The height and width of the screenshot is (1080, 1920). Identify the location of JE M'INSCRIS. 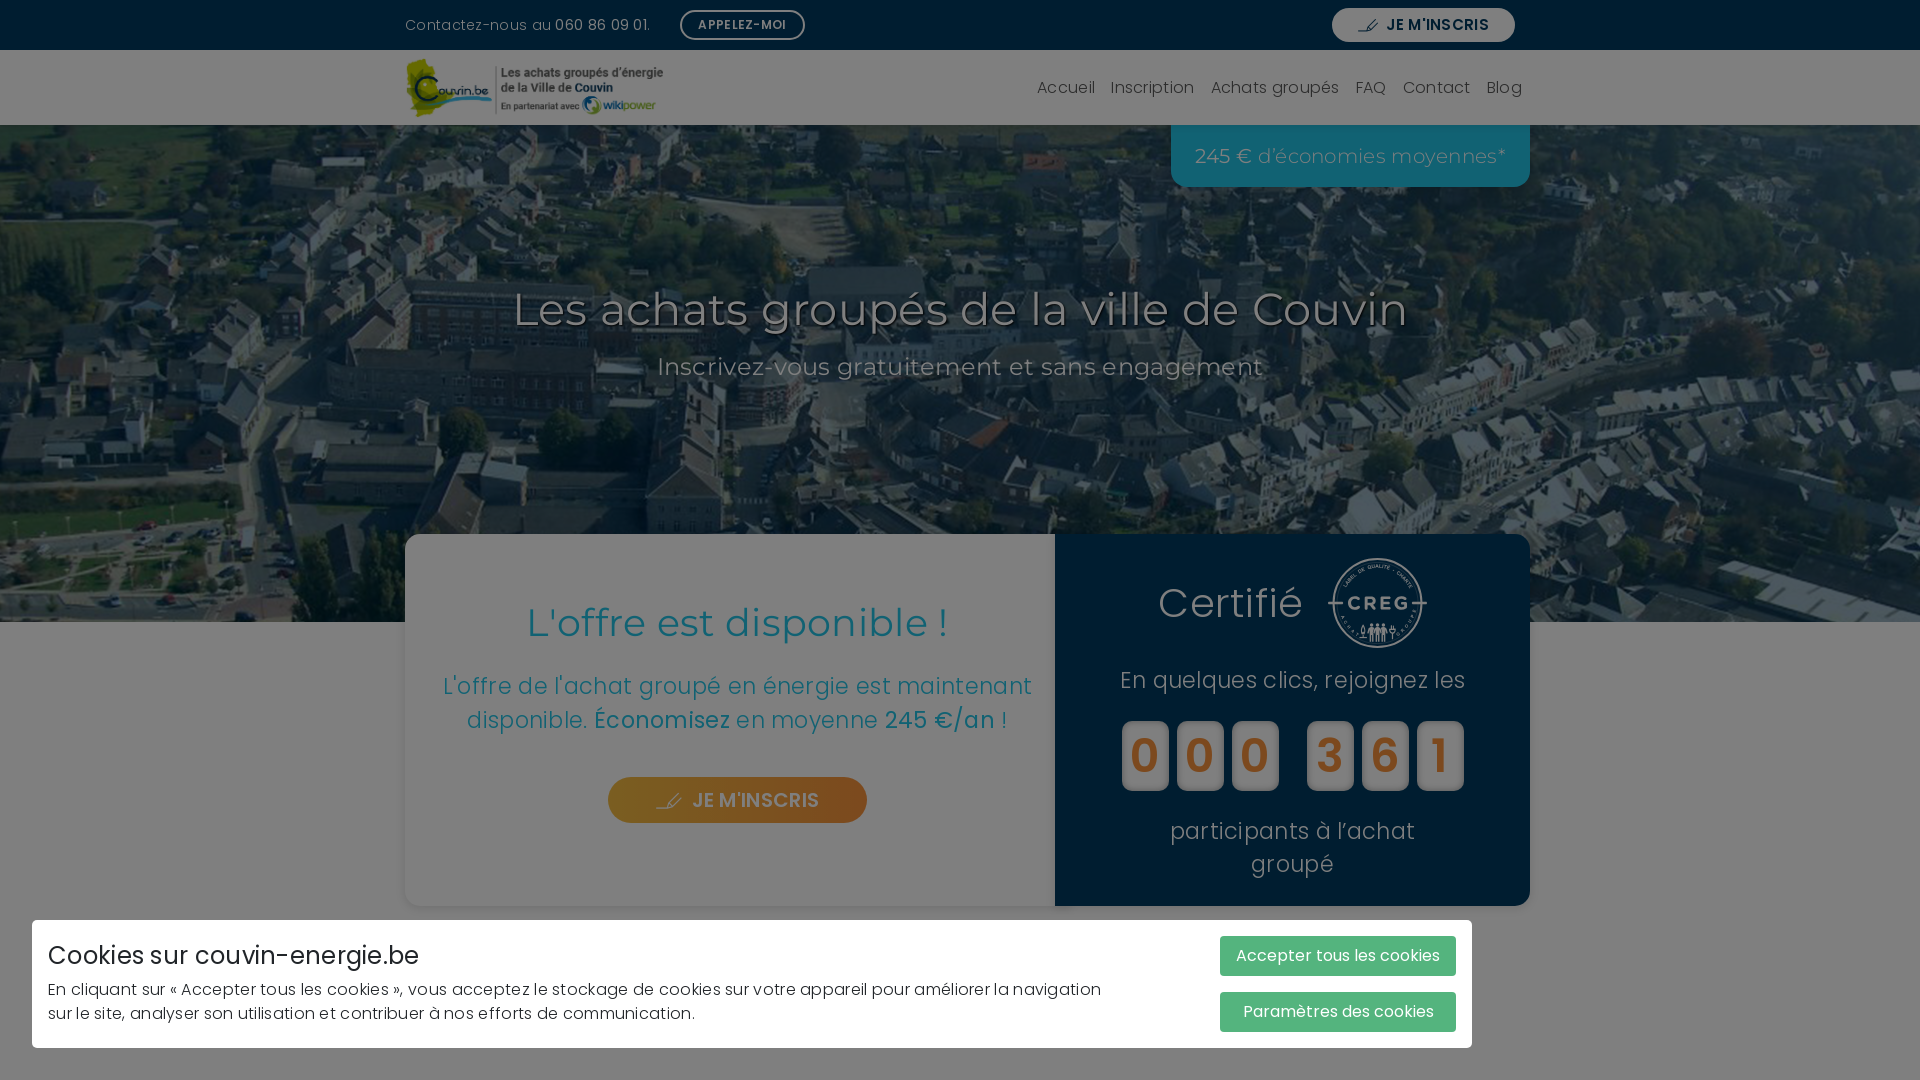
(1424, 26).